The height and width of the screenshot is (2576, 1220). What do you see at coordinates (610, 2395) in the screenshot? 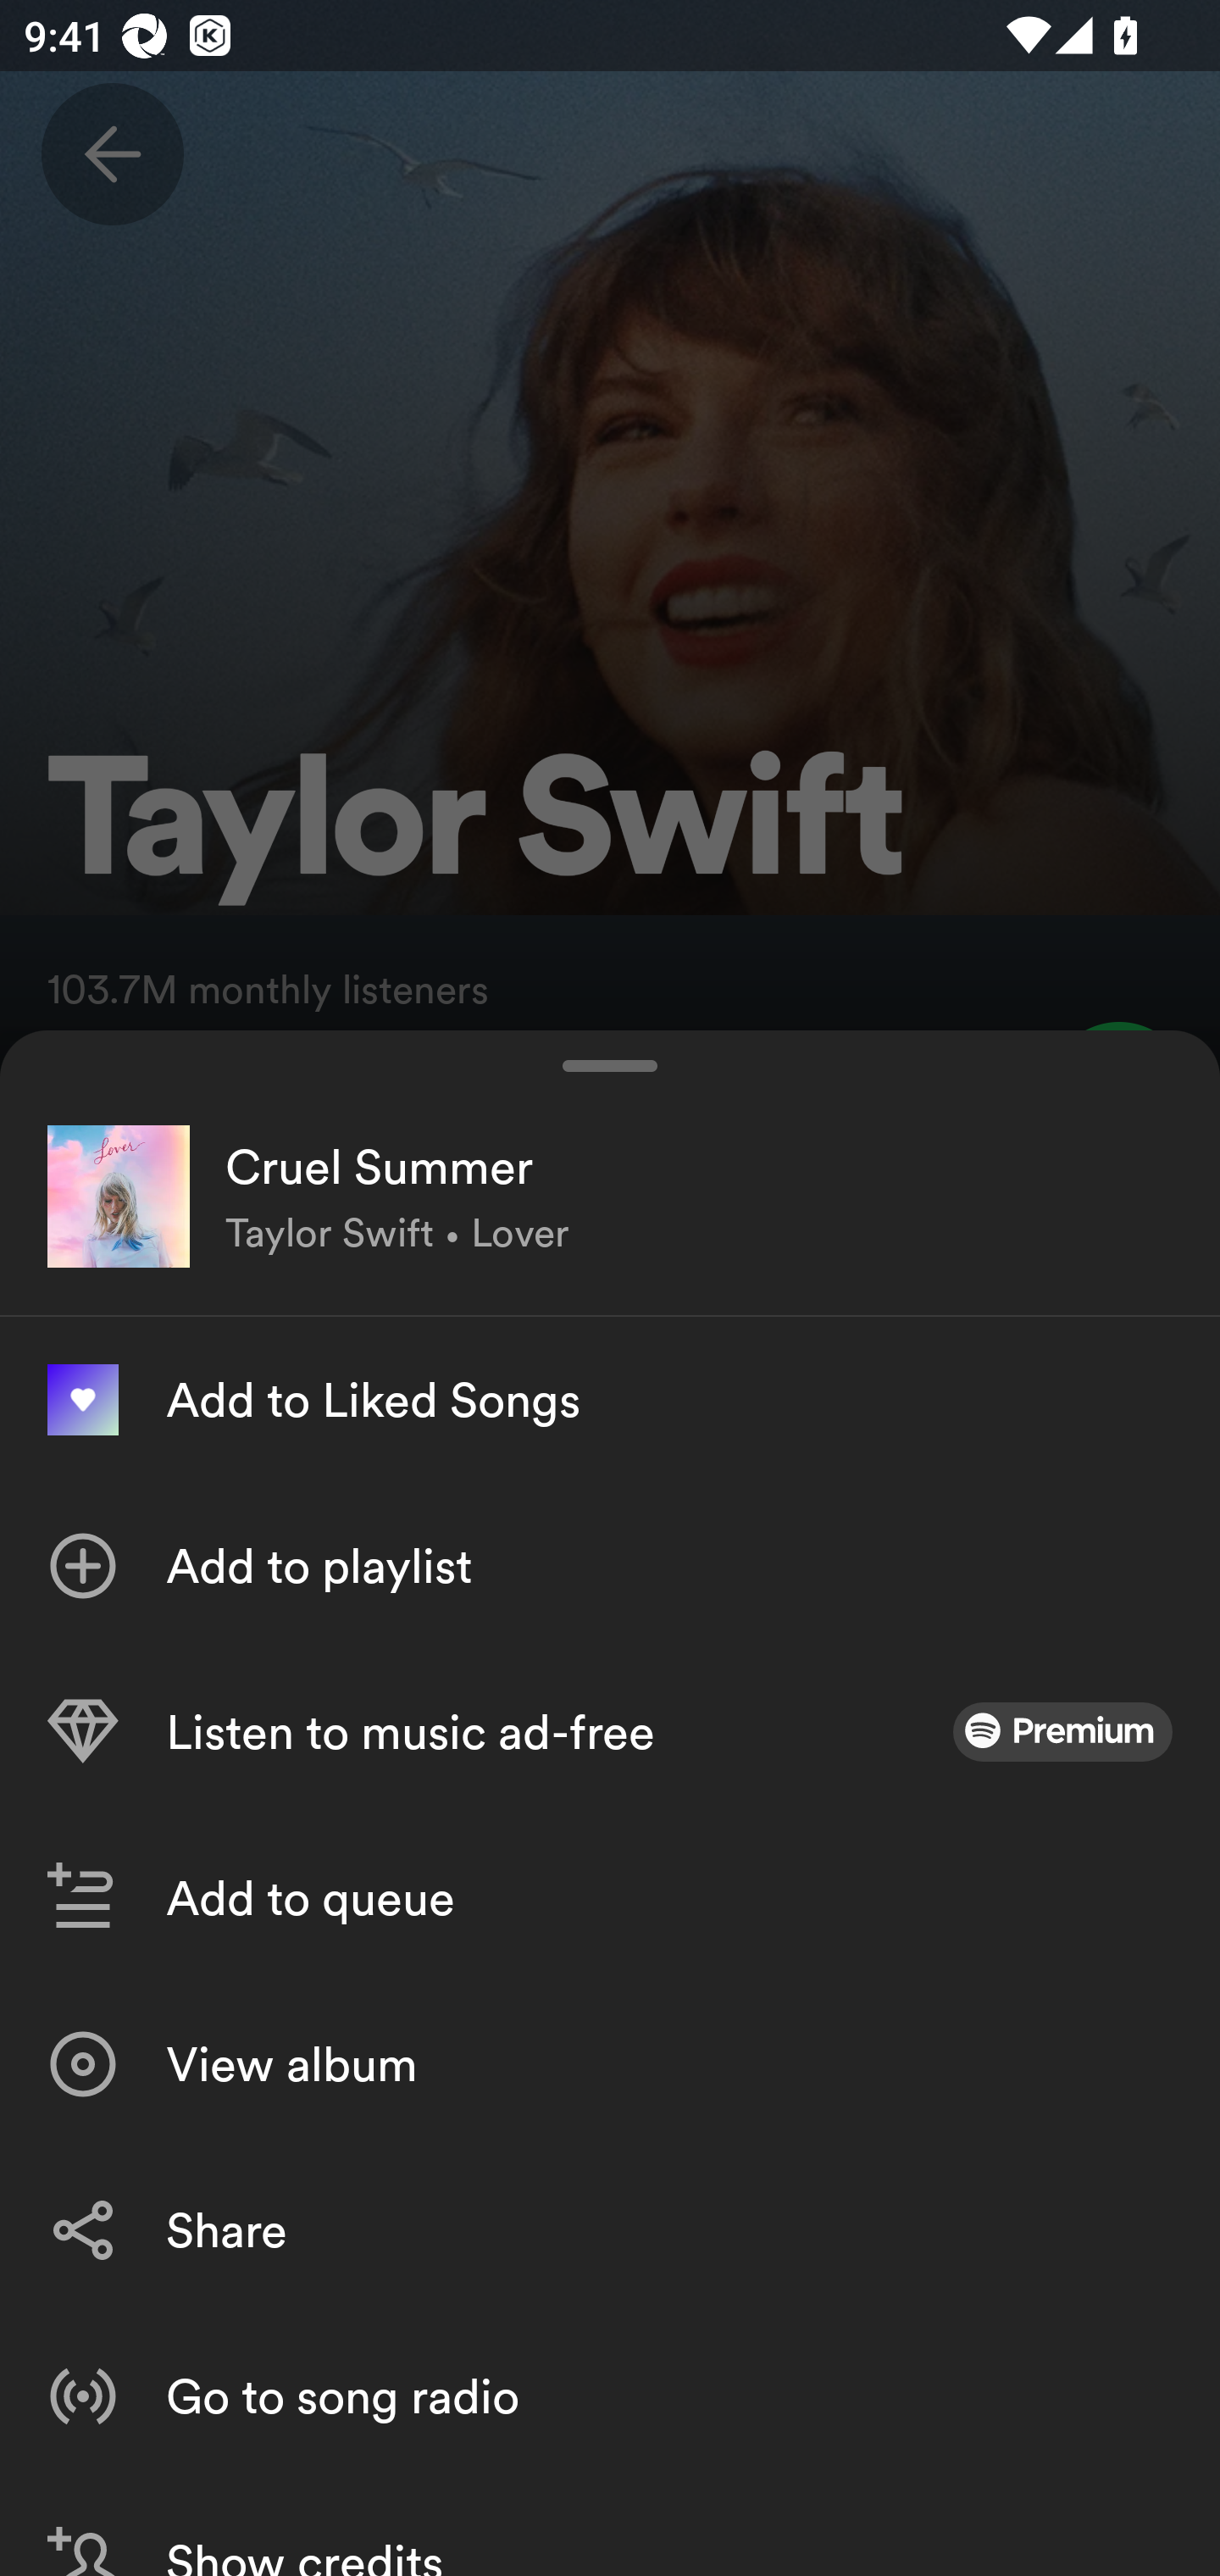
I see `Go to song radio` at bounding box center [610, 2395].